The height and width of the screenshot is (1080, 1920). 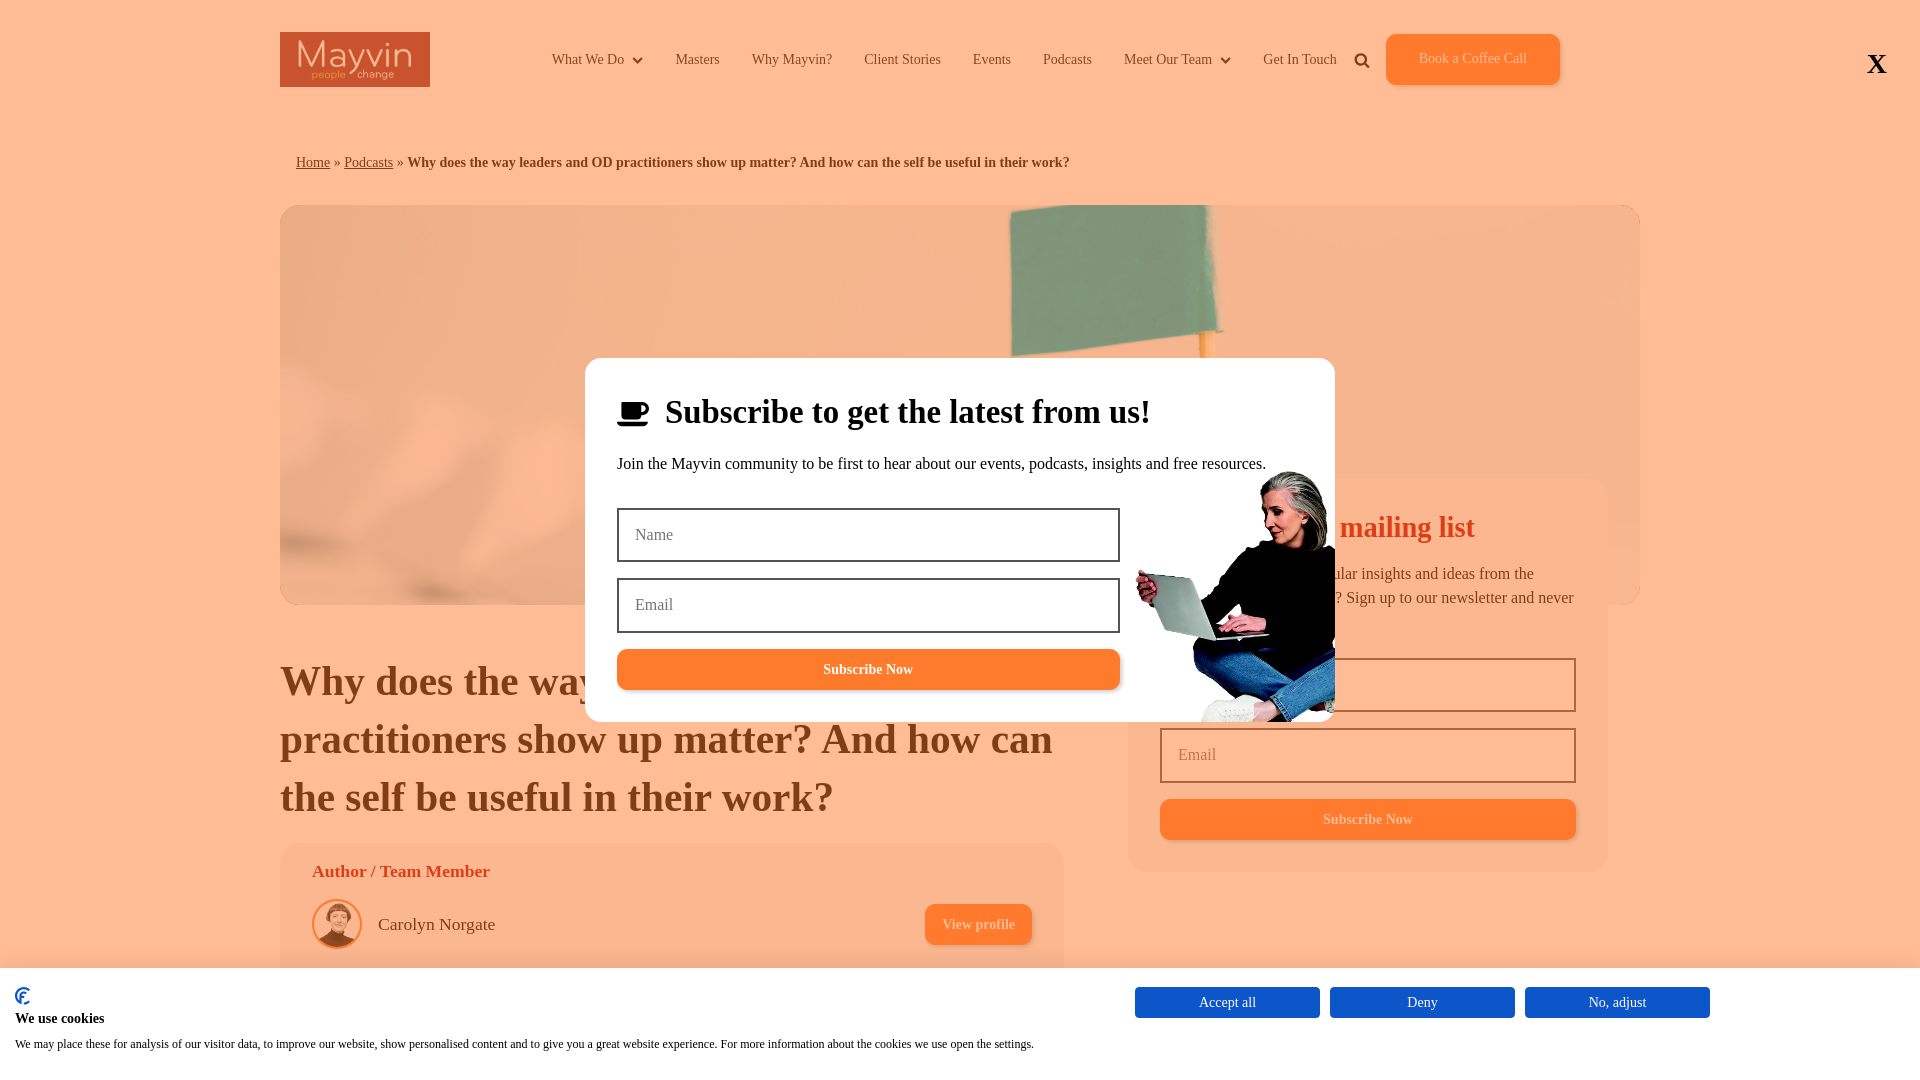 What do you see at coordinates (678, 1062) in the screenshot?
I see `Organisation Development` at bounding box center [678, 1062].